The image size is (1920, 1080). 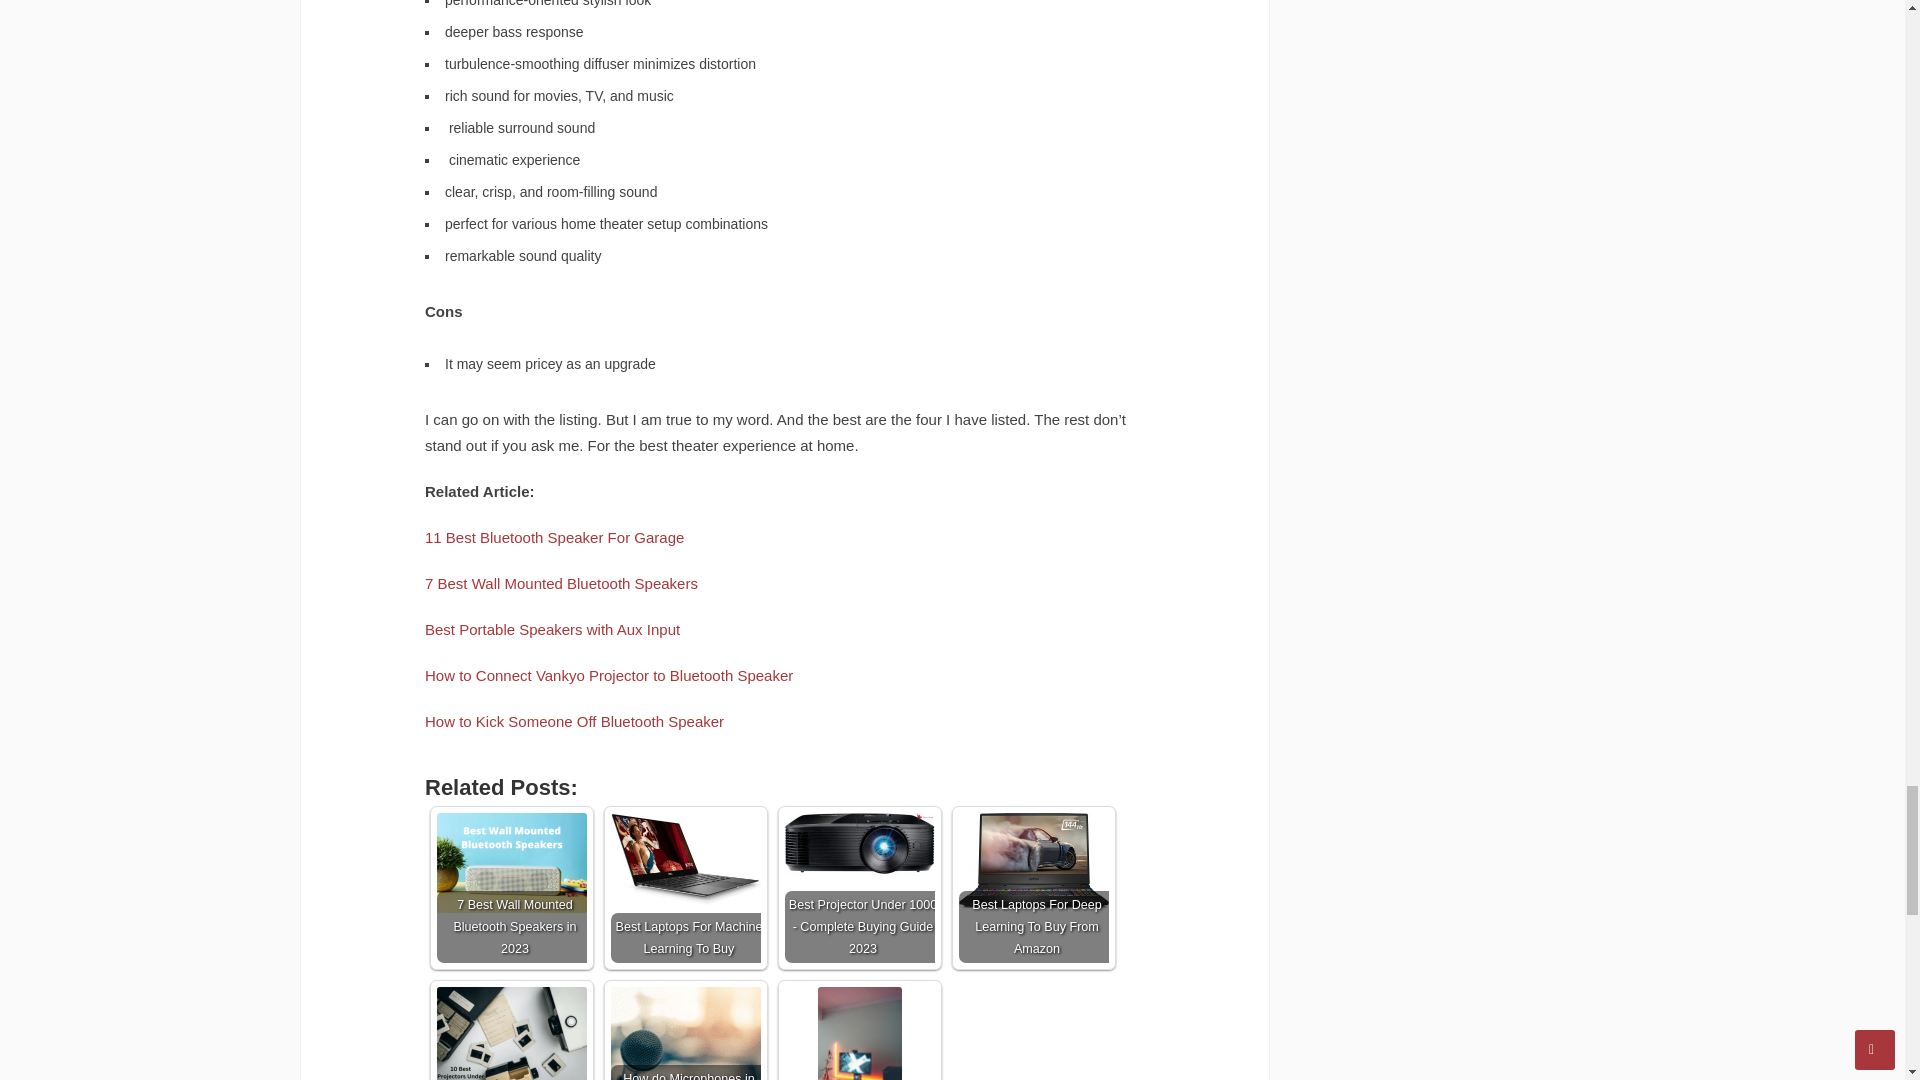 What do you see at coordinates (554, 538) in the screenshot?
I see `11 Best Bluetooth Speaker For Garage` at bounding box center [554, 538].